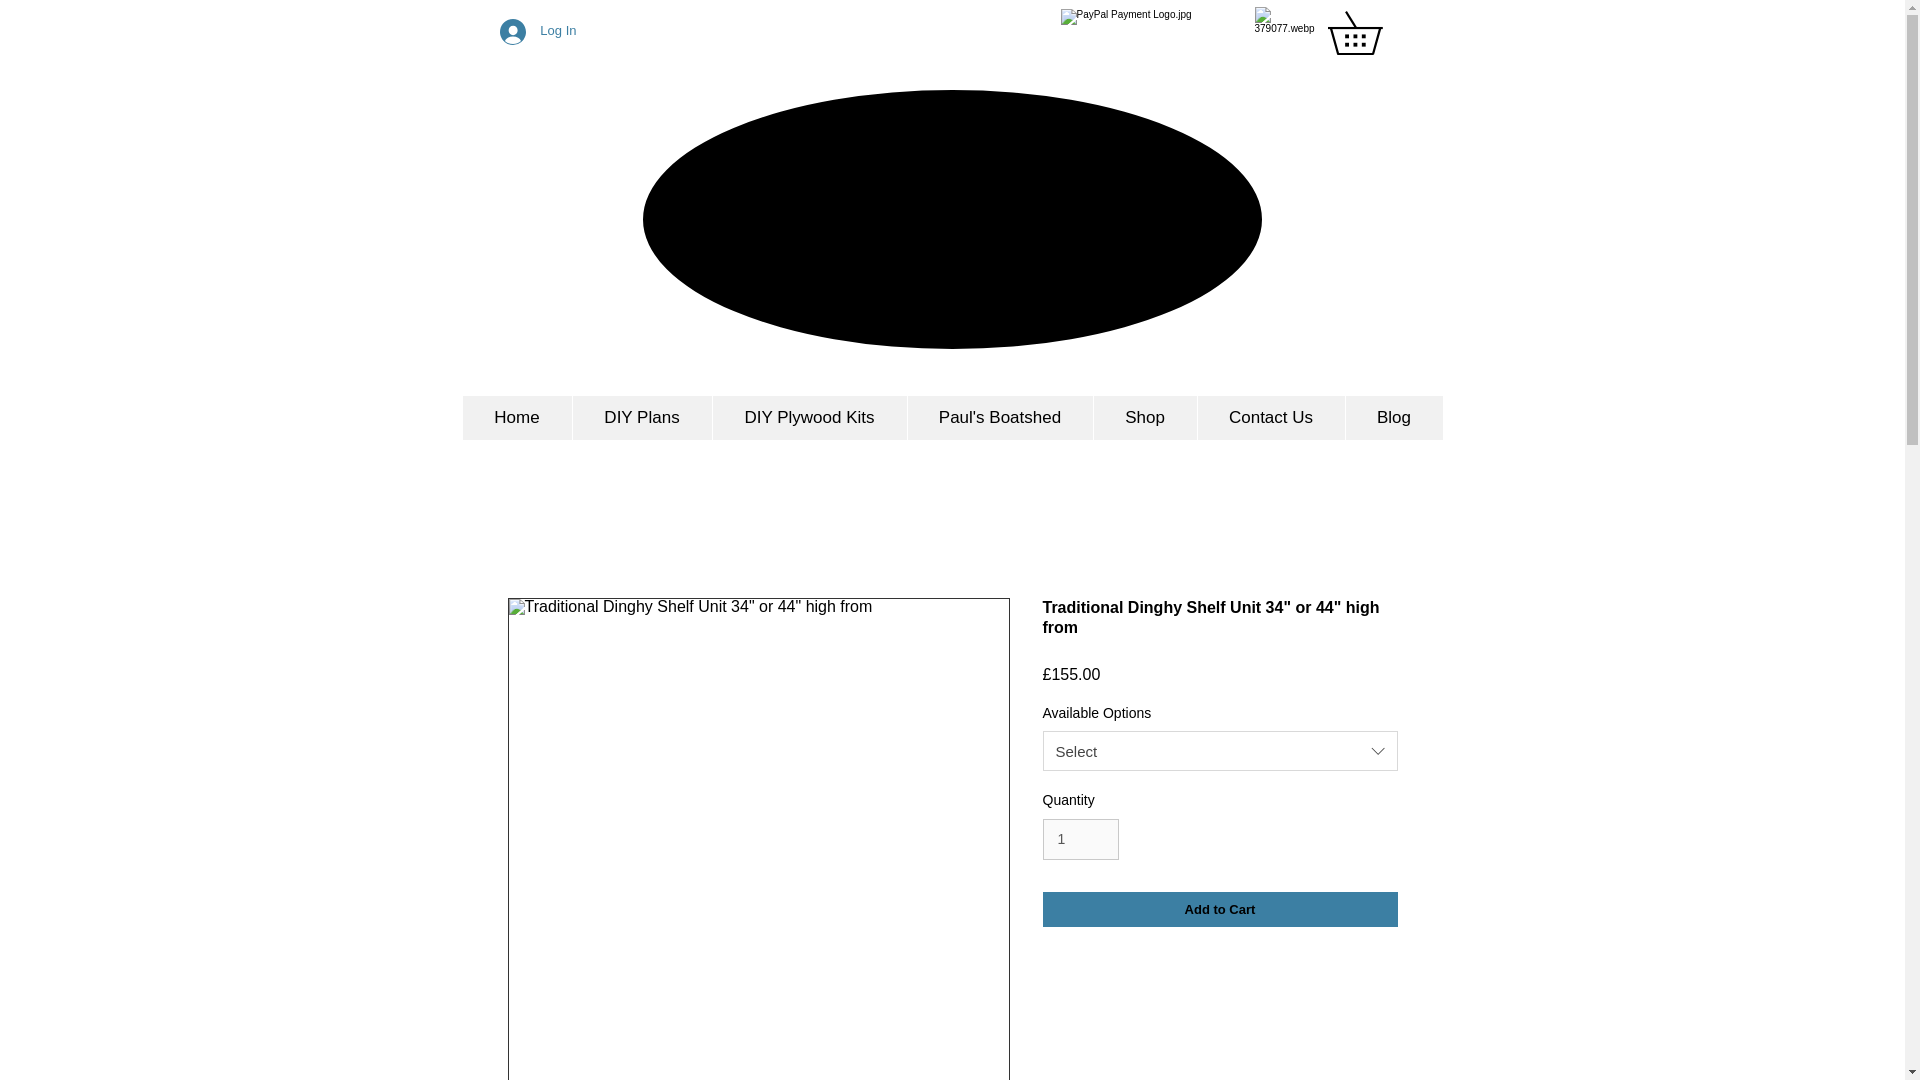 This screenshot has height=1080, width=1920. What do you see at coordinates (516, 418) in the screenshot?
I see `Home` at bounding box center [516, 418].